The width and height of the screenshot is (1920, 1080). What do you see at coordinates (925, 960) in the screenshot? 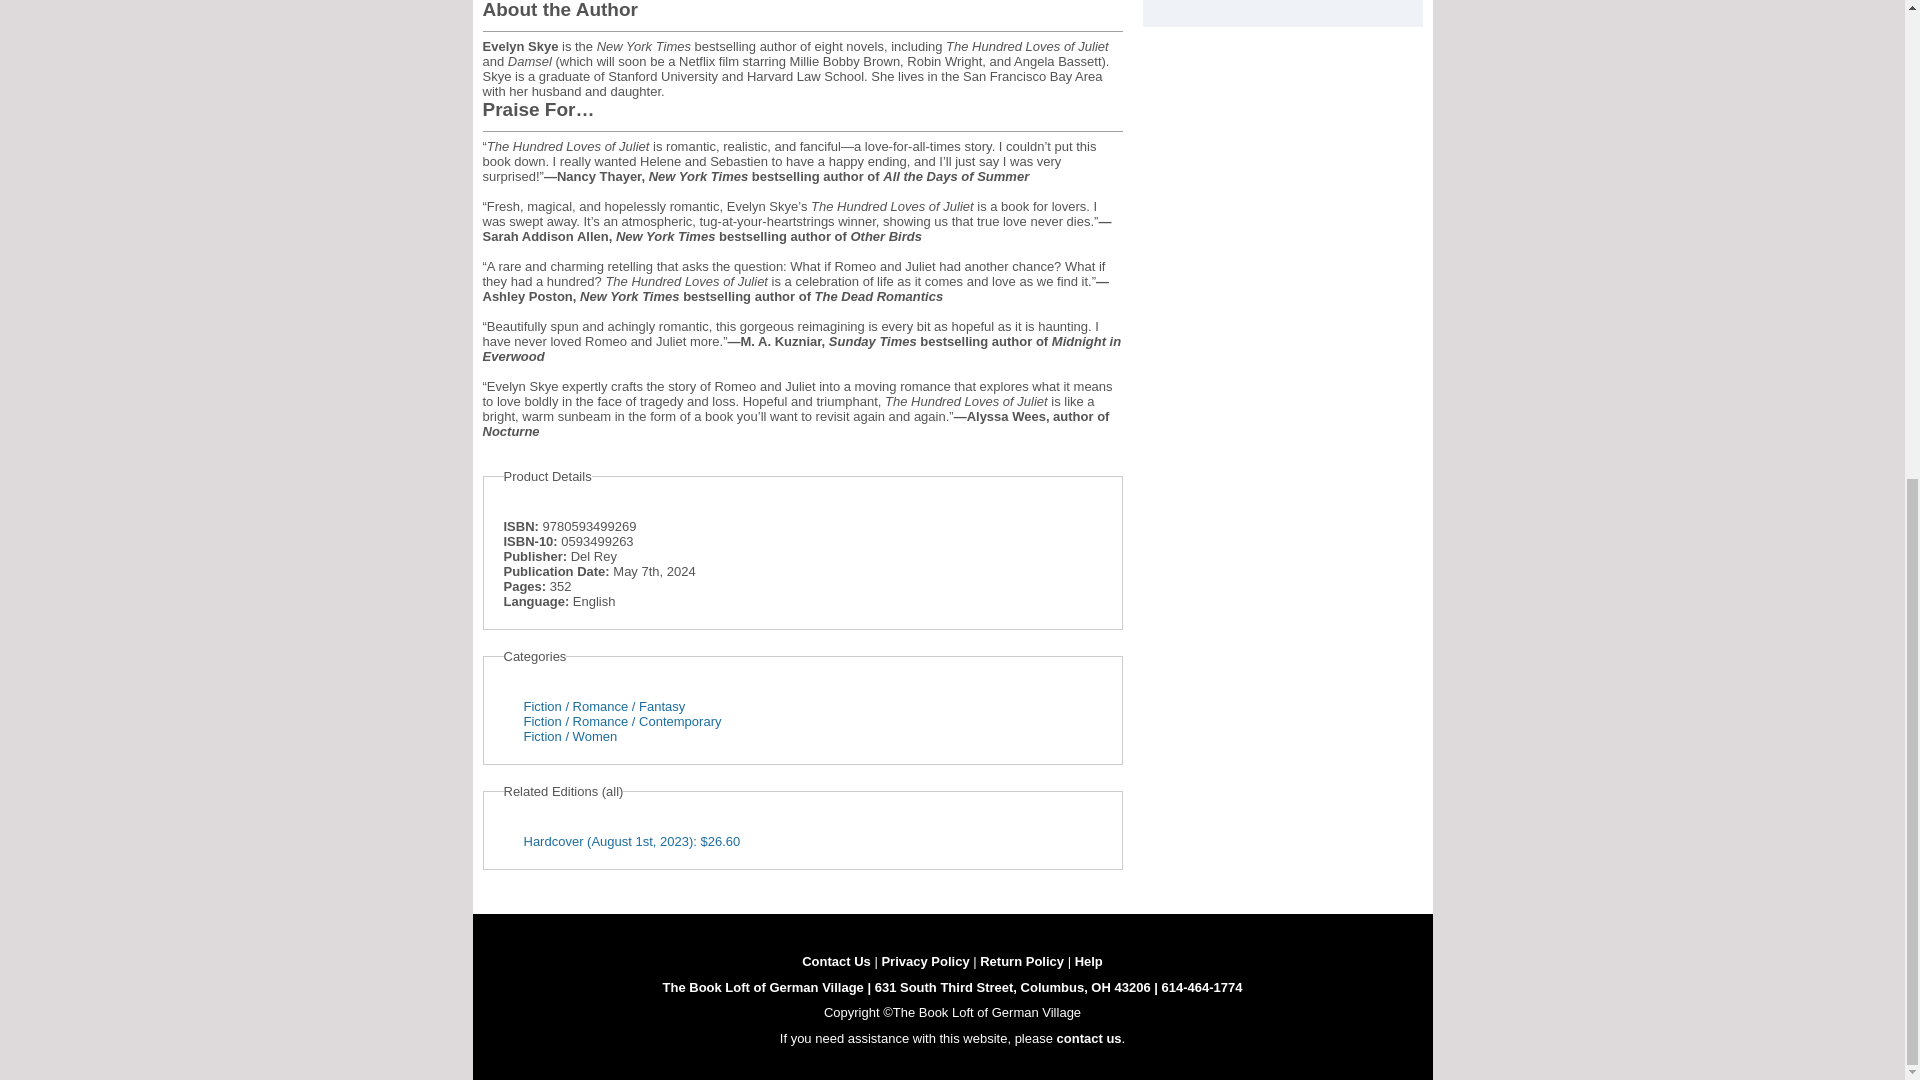
I see `Privacy Policy` at bounding box center [925, 960].